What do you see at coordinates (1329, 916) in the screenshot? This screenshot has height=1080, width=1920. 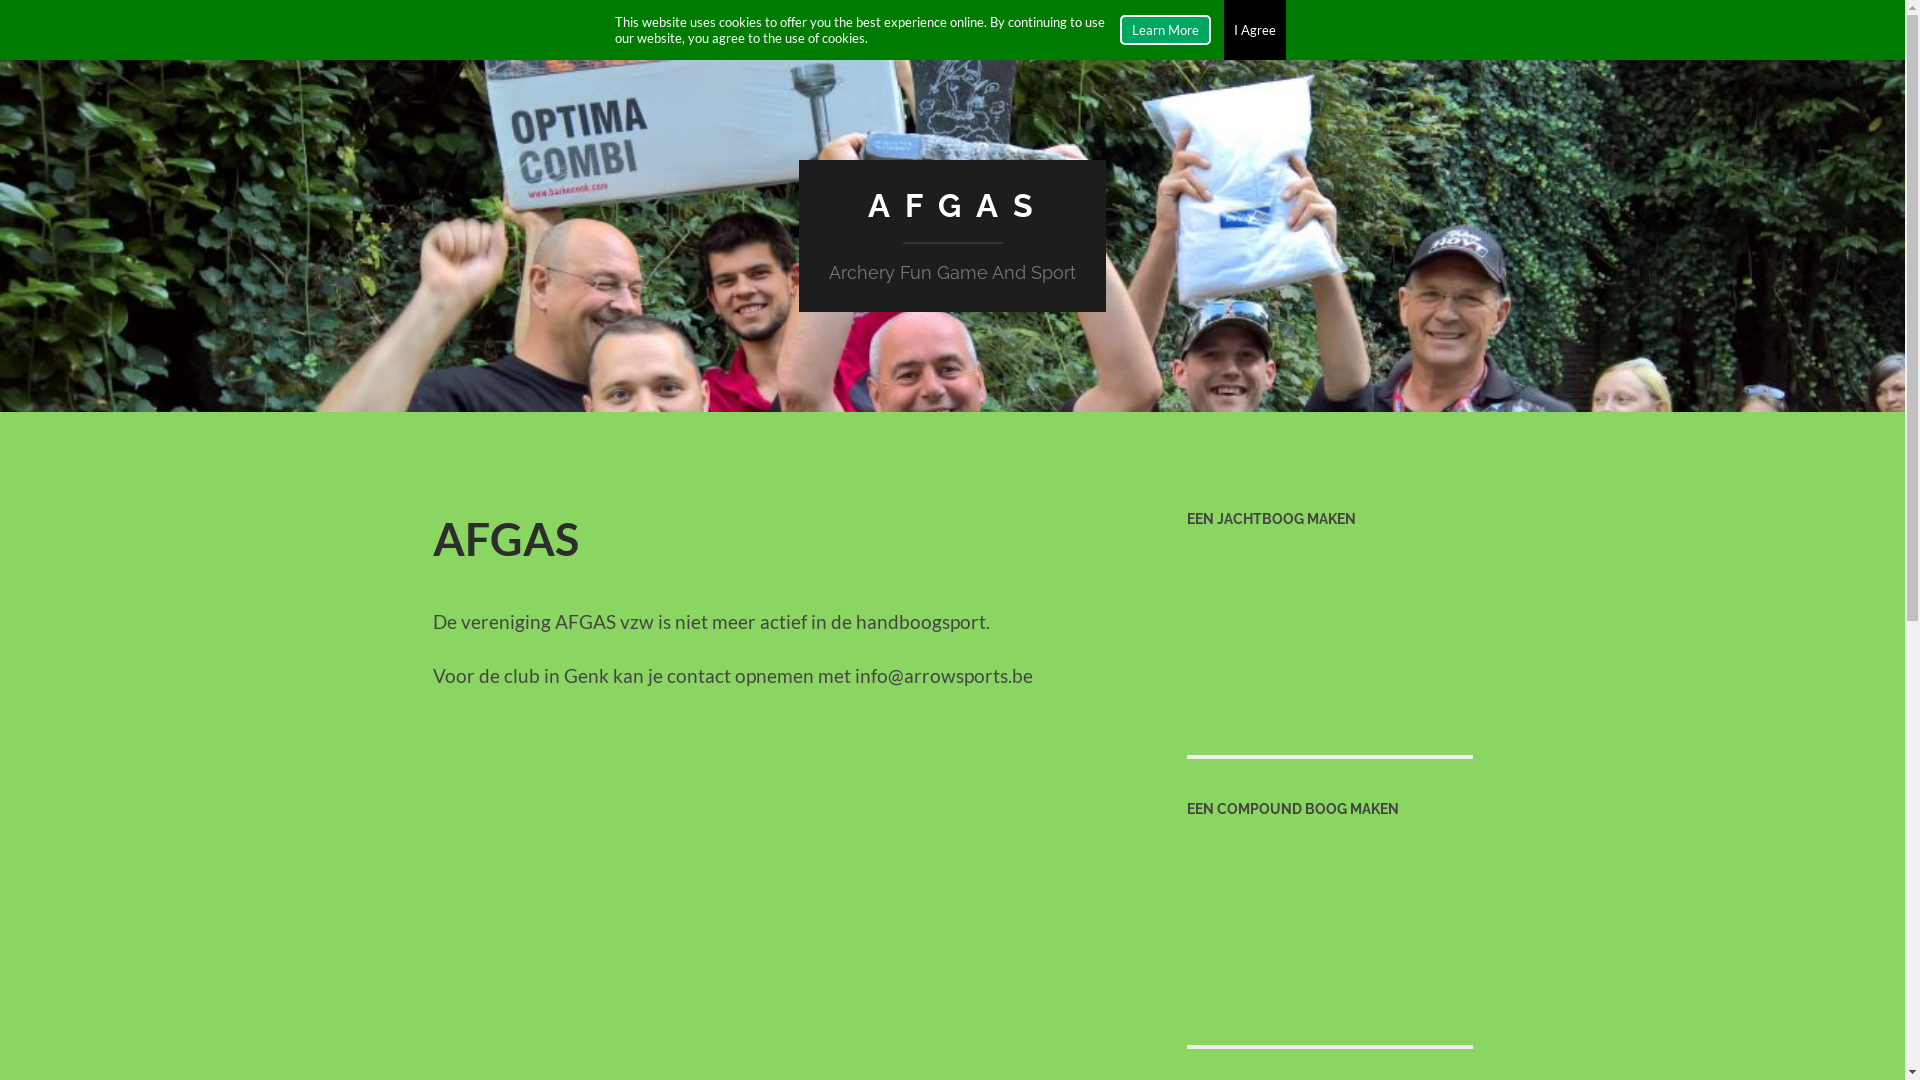 I see `Birth of a Bow - Building the Mybo Origin Compound Bow` at bounding box center [1329, 916].